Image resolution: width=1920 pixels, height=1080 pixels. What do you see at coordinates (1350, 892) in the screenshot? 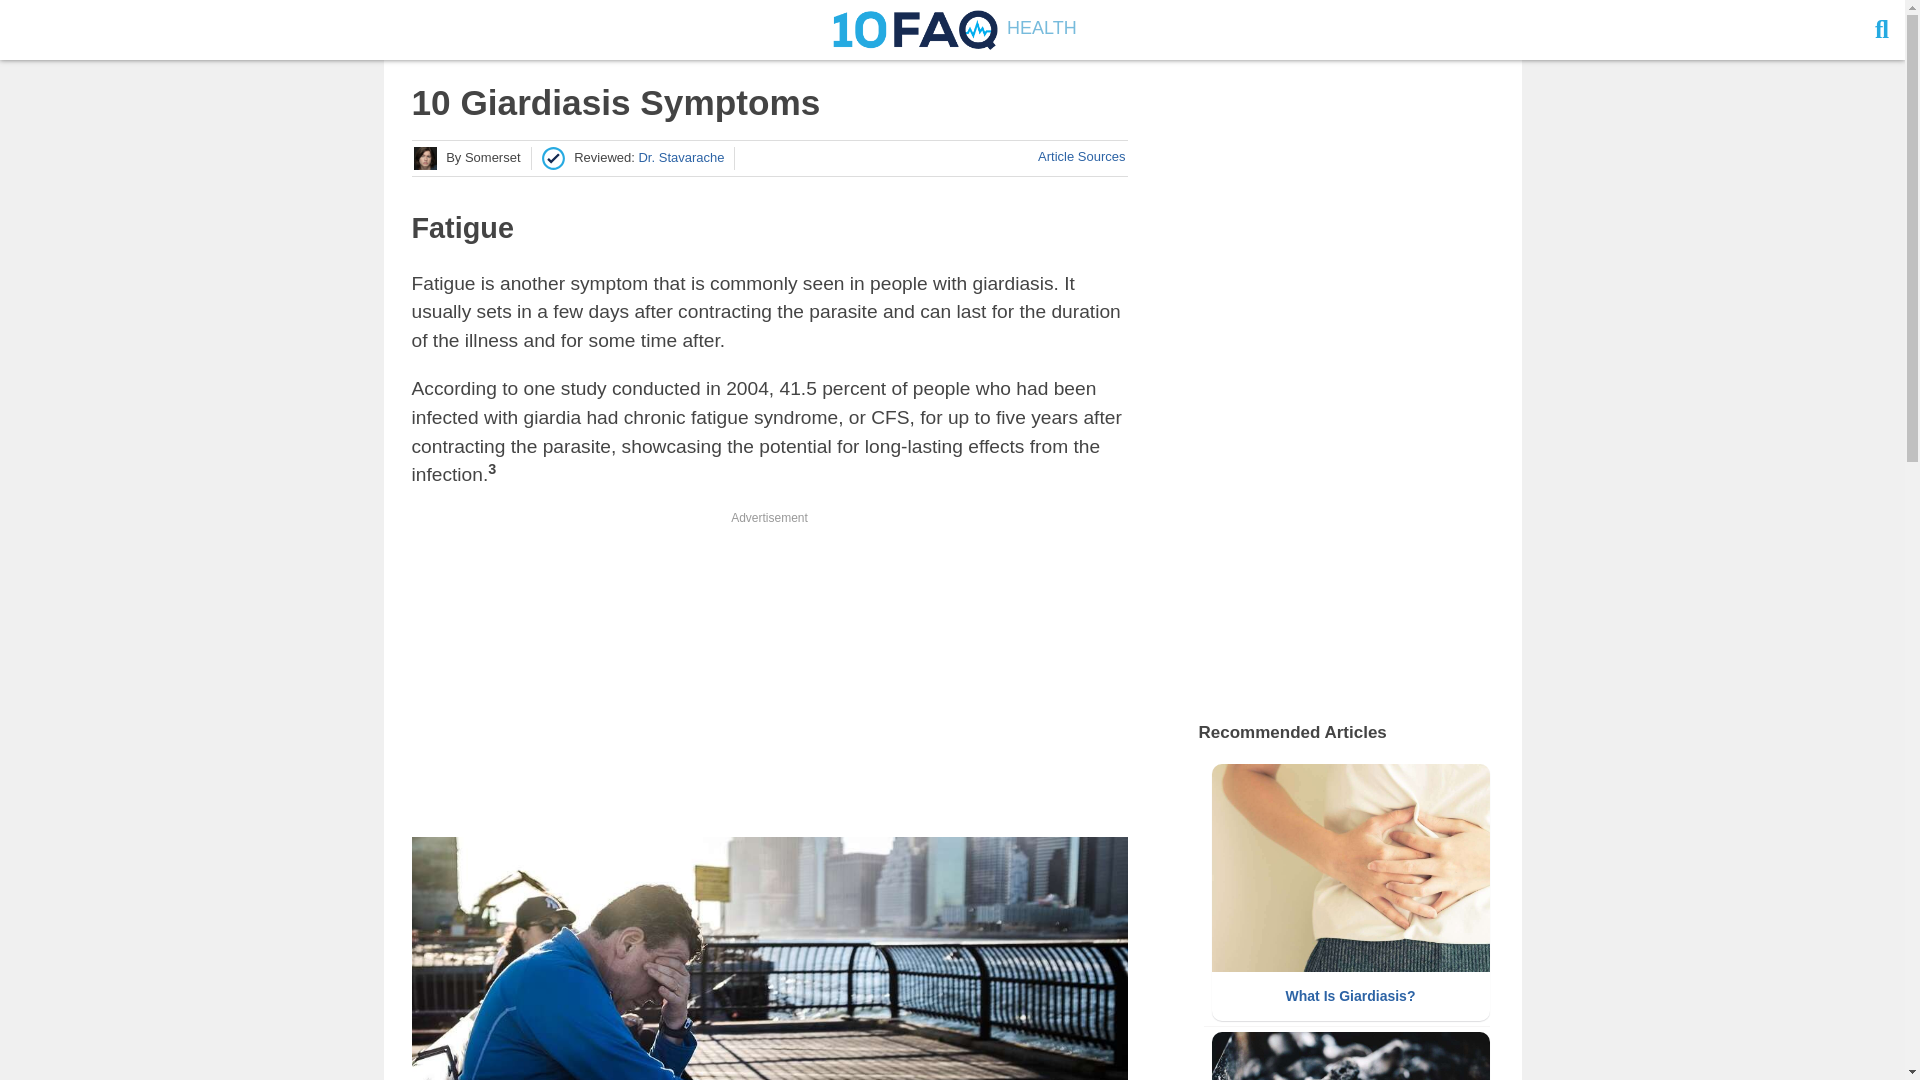
I see `What Is Giardiasis?` at bounding box center [1350, 892].